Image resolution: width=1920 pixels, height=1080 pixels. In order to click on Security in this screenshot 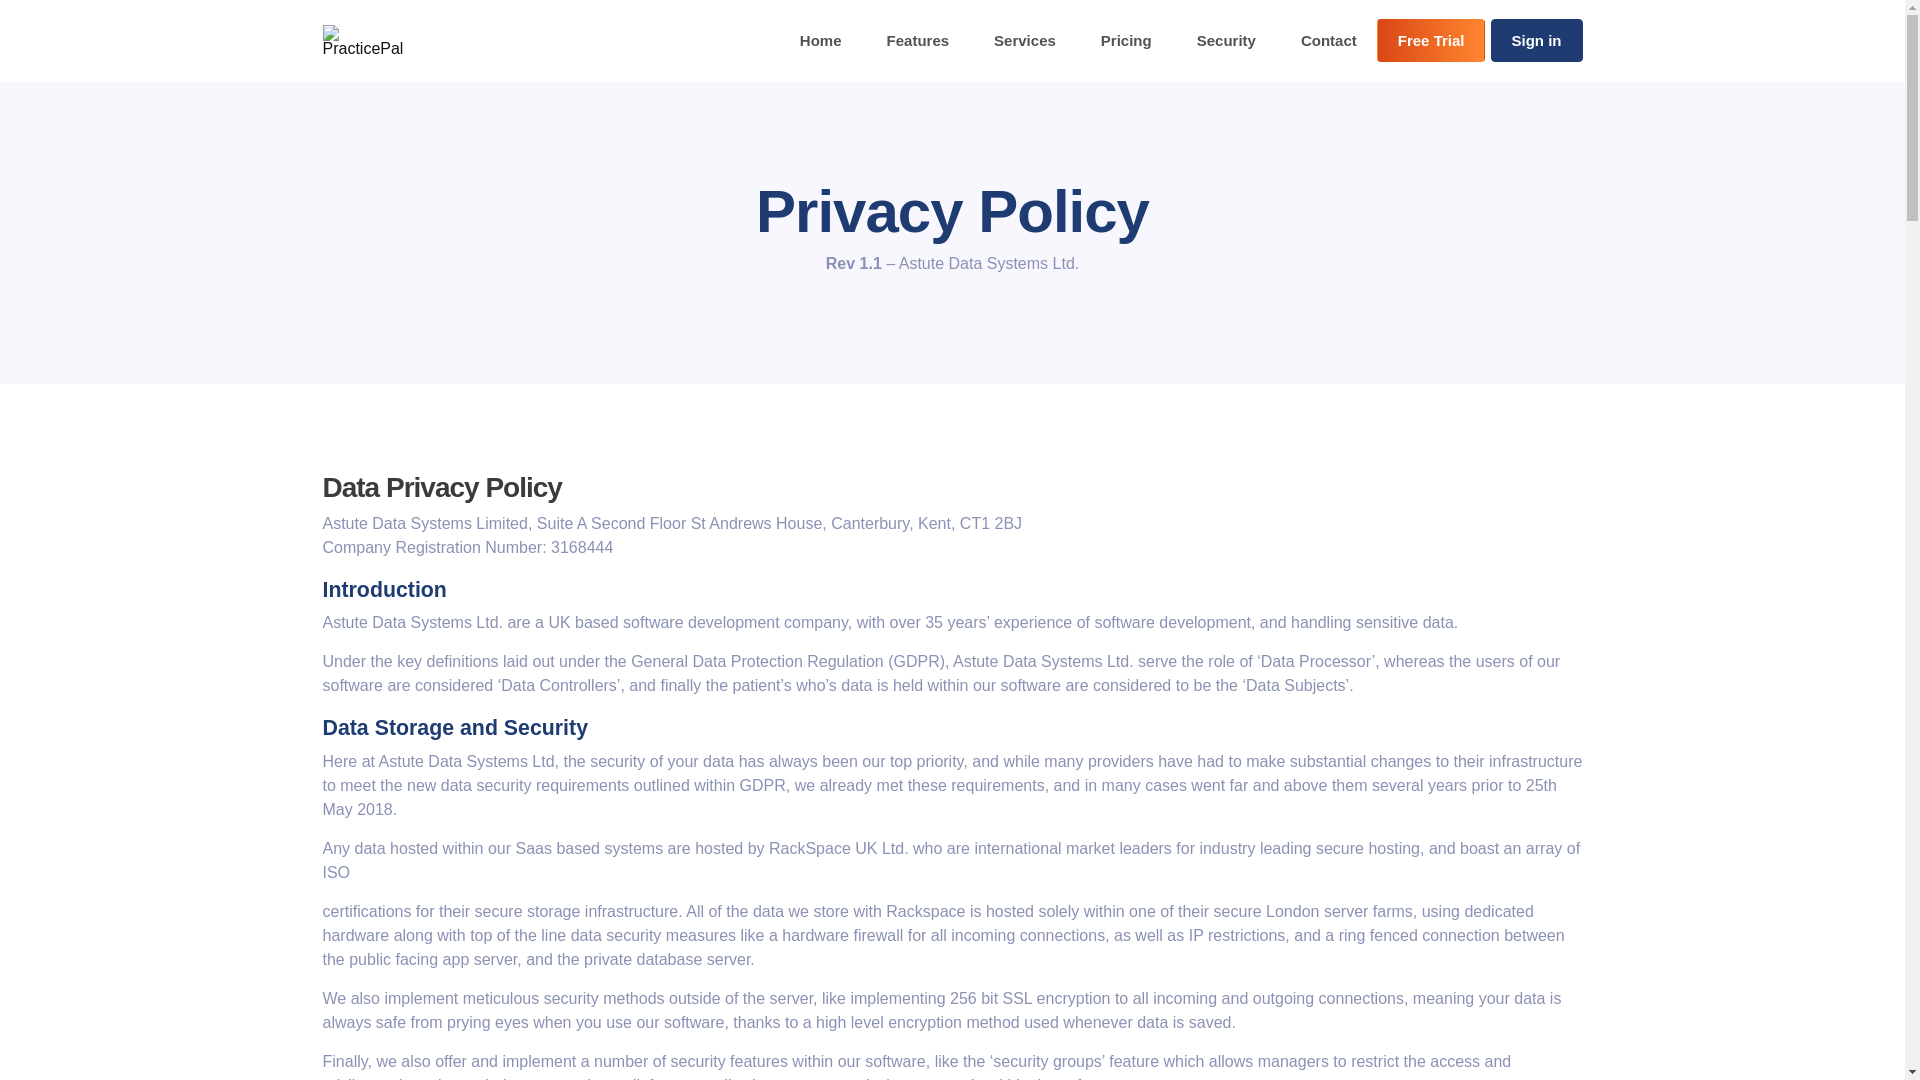, I will do `click(1226, 40)`.